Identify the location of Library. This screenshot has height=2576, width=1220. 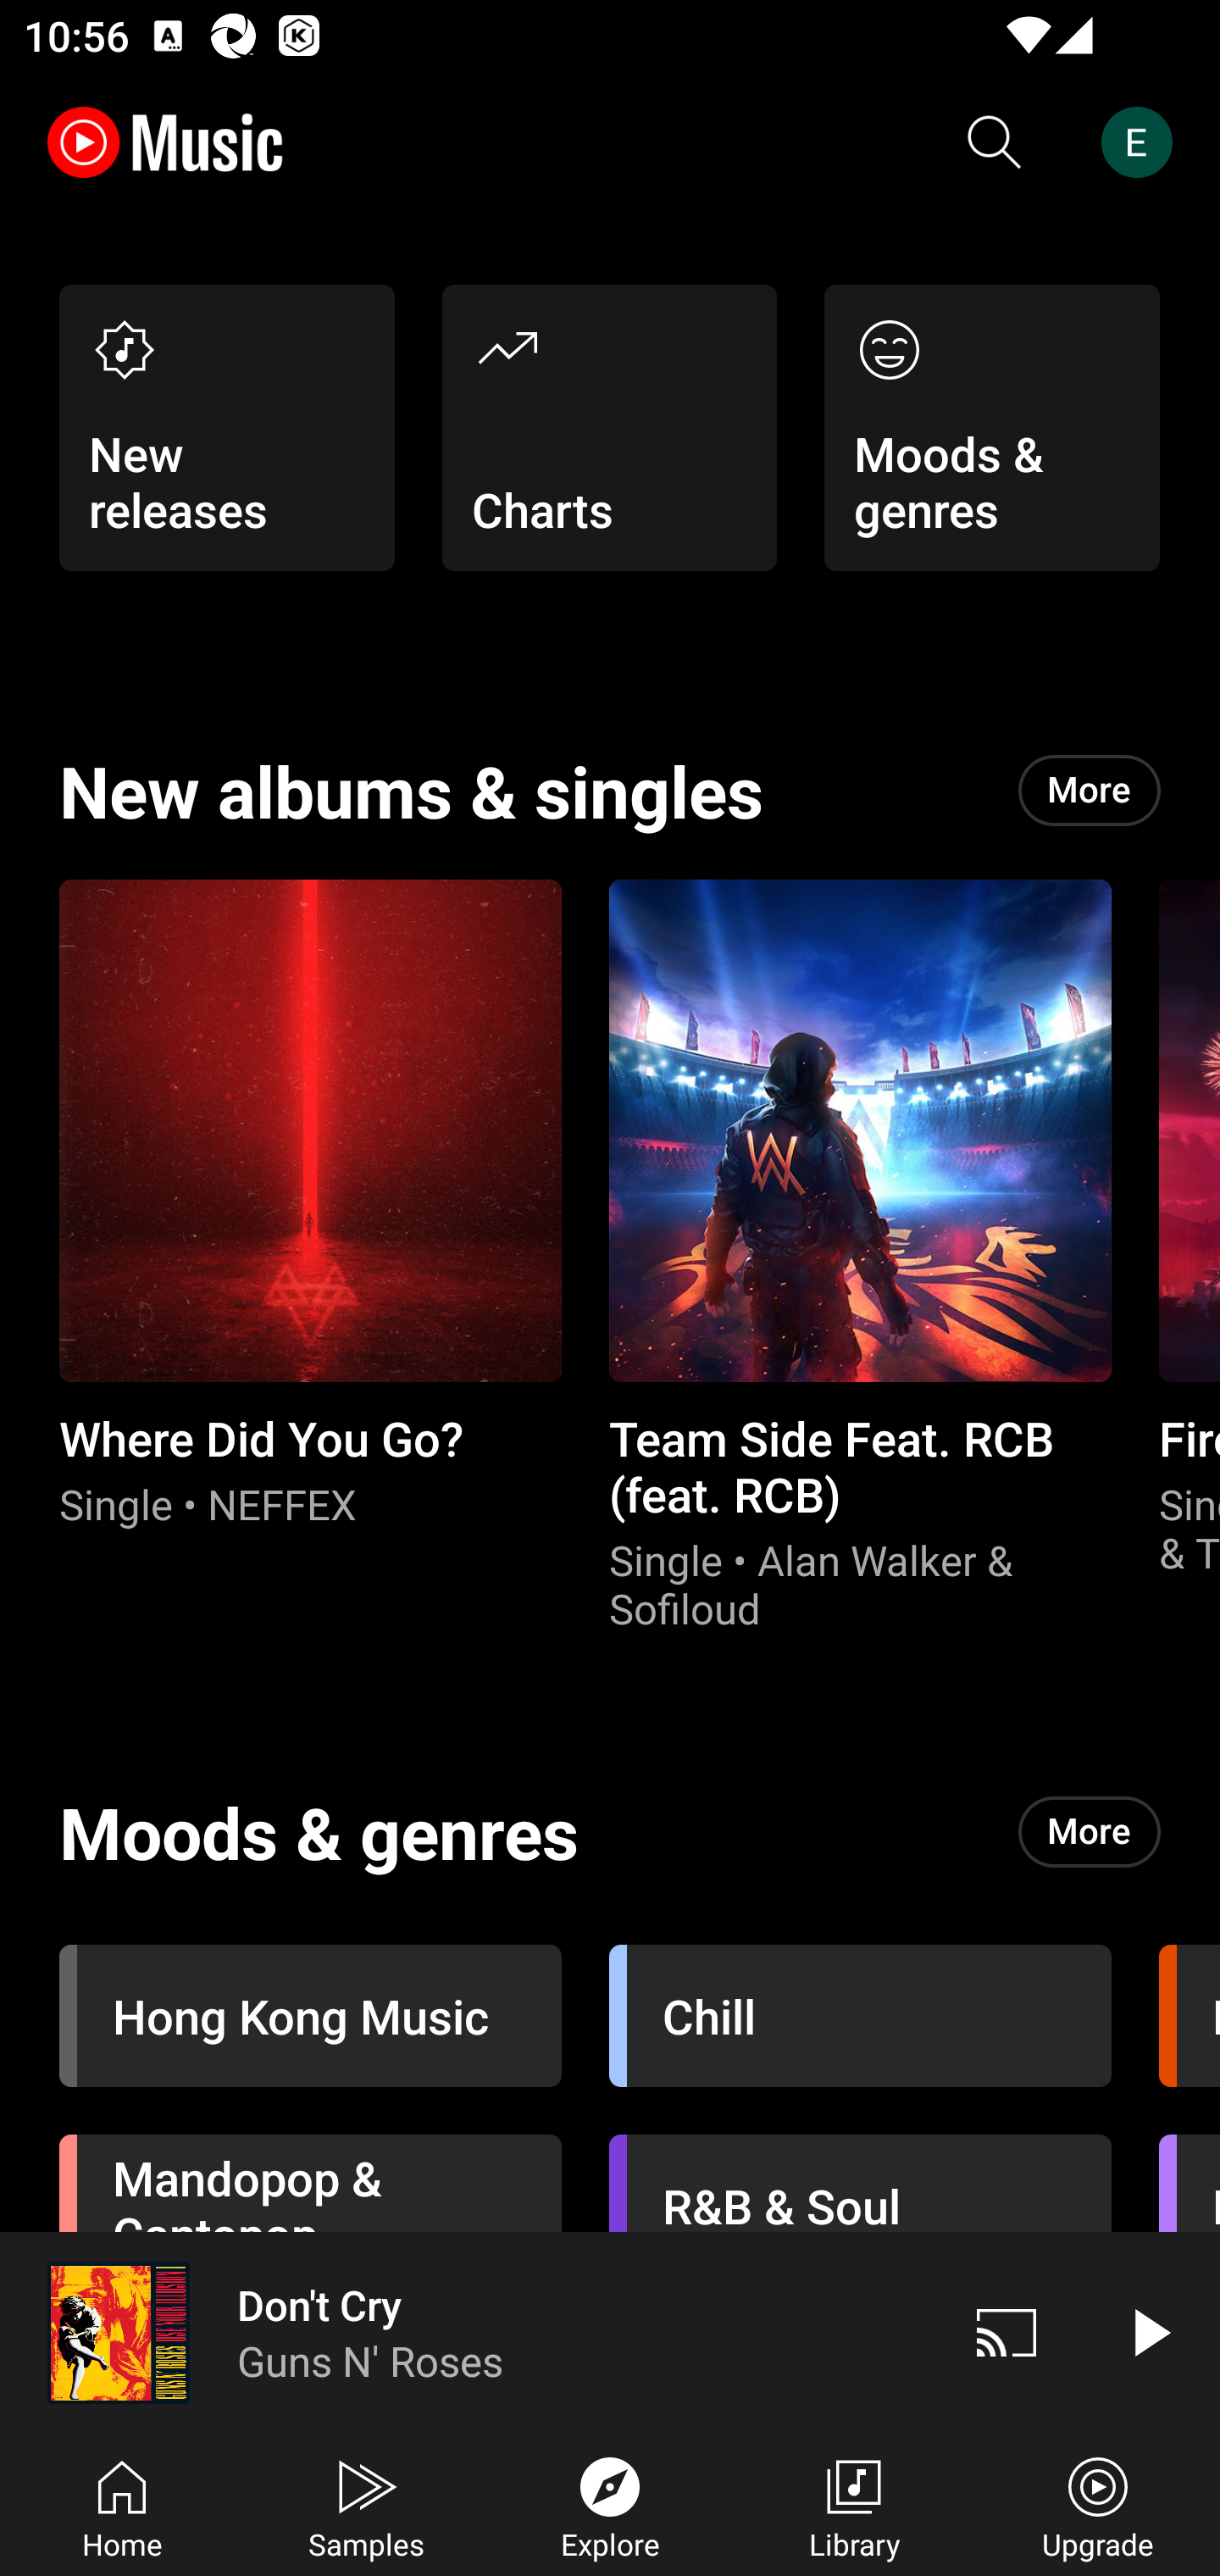
(854, 2505).